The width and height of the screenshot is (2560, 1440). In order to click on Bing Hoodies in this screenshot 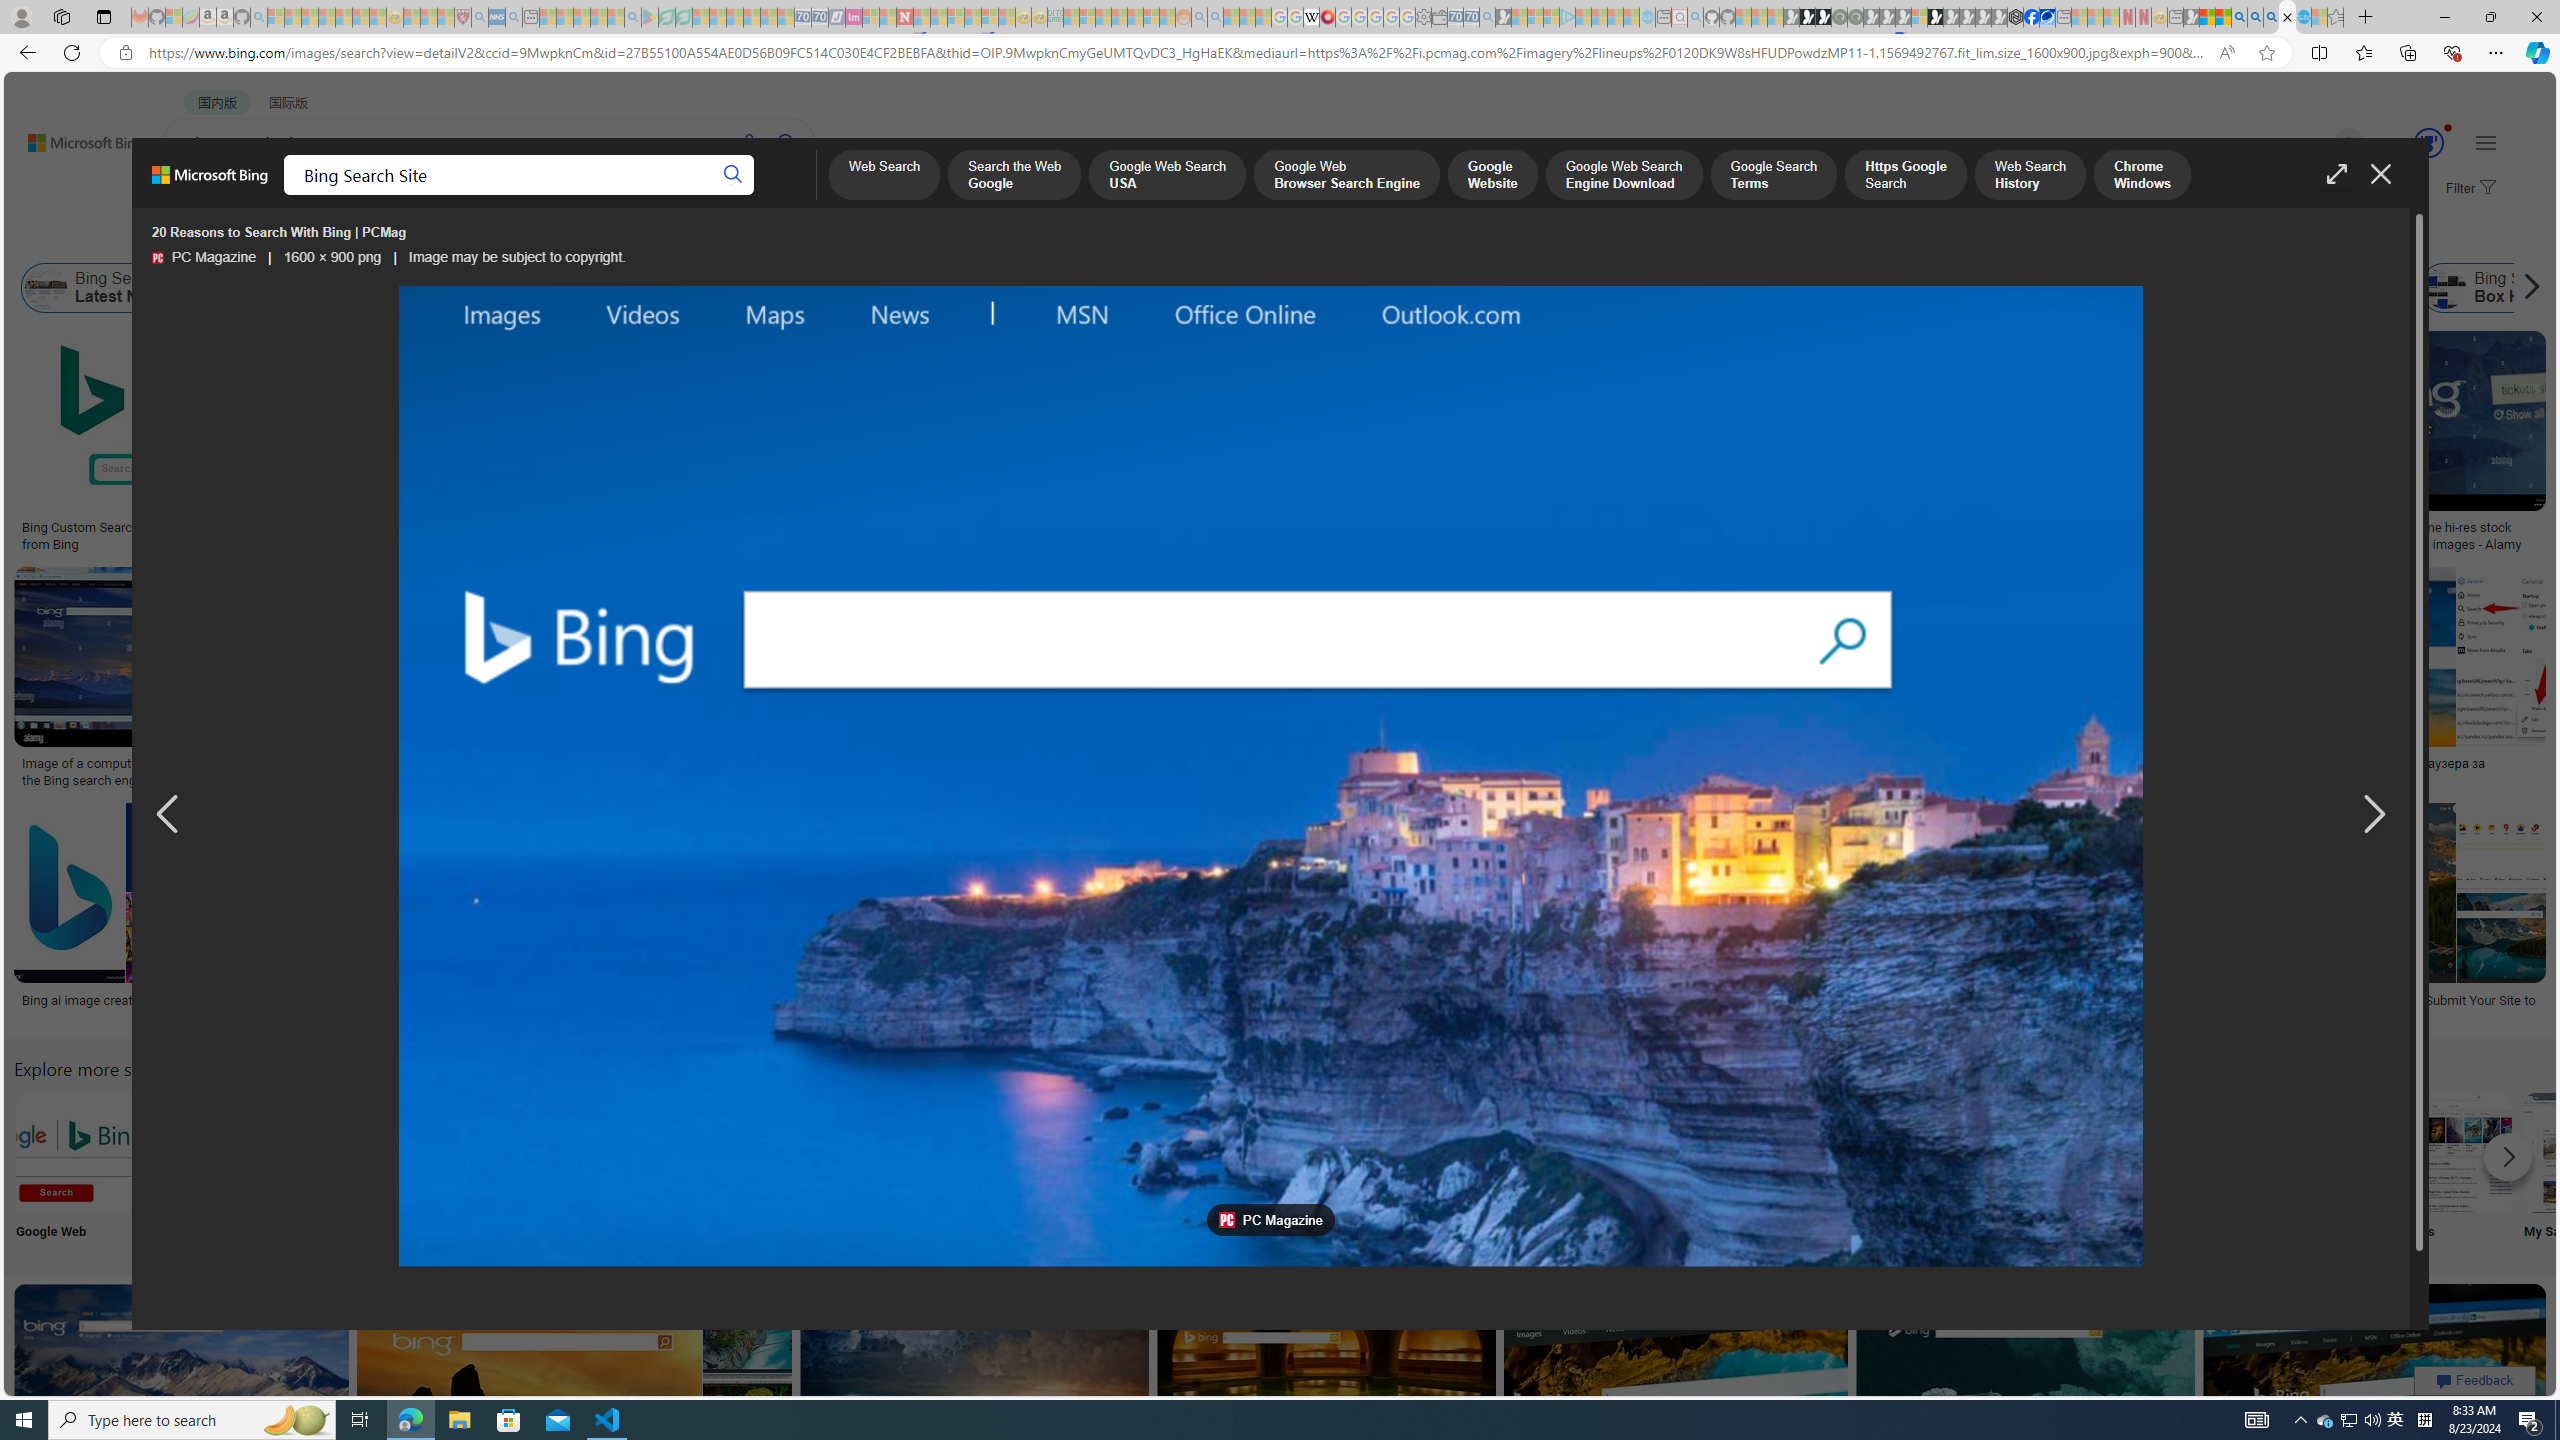, I will do `click(1412, 460)`.